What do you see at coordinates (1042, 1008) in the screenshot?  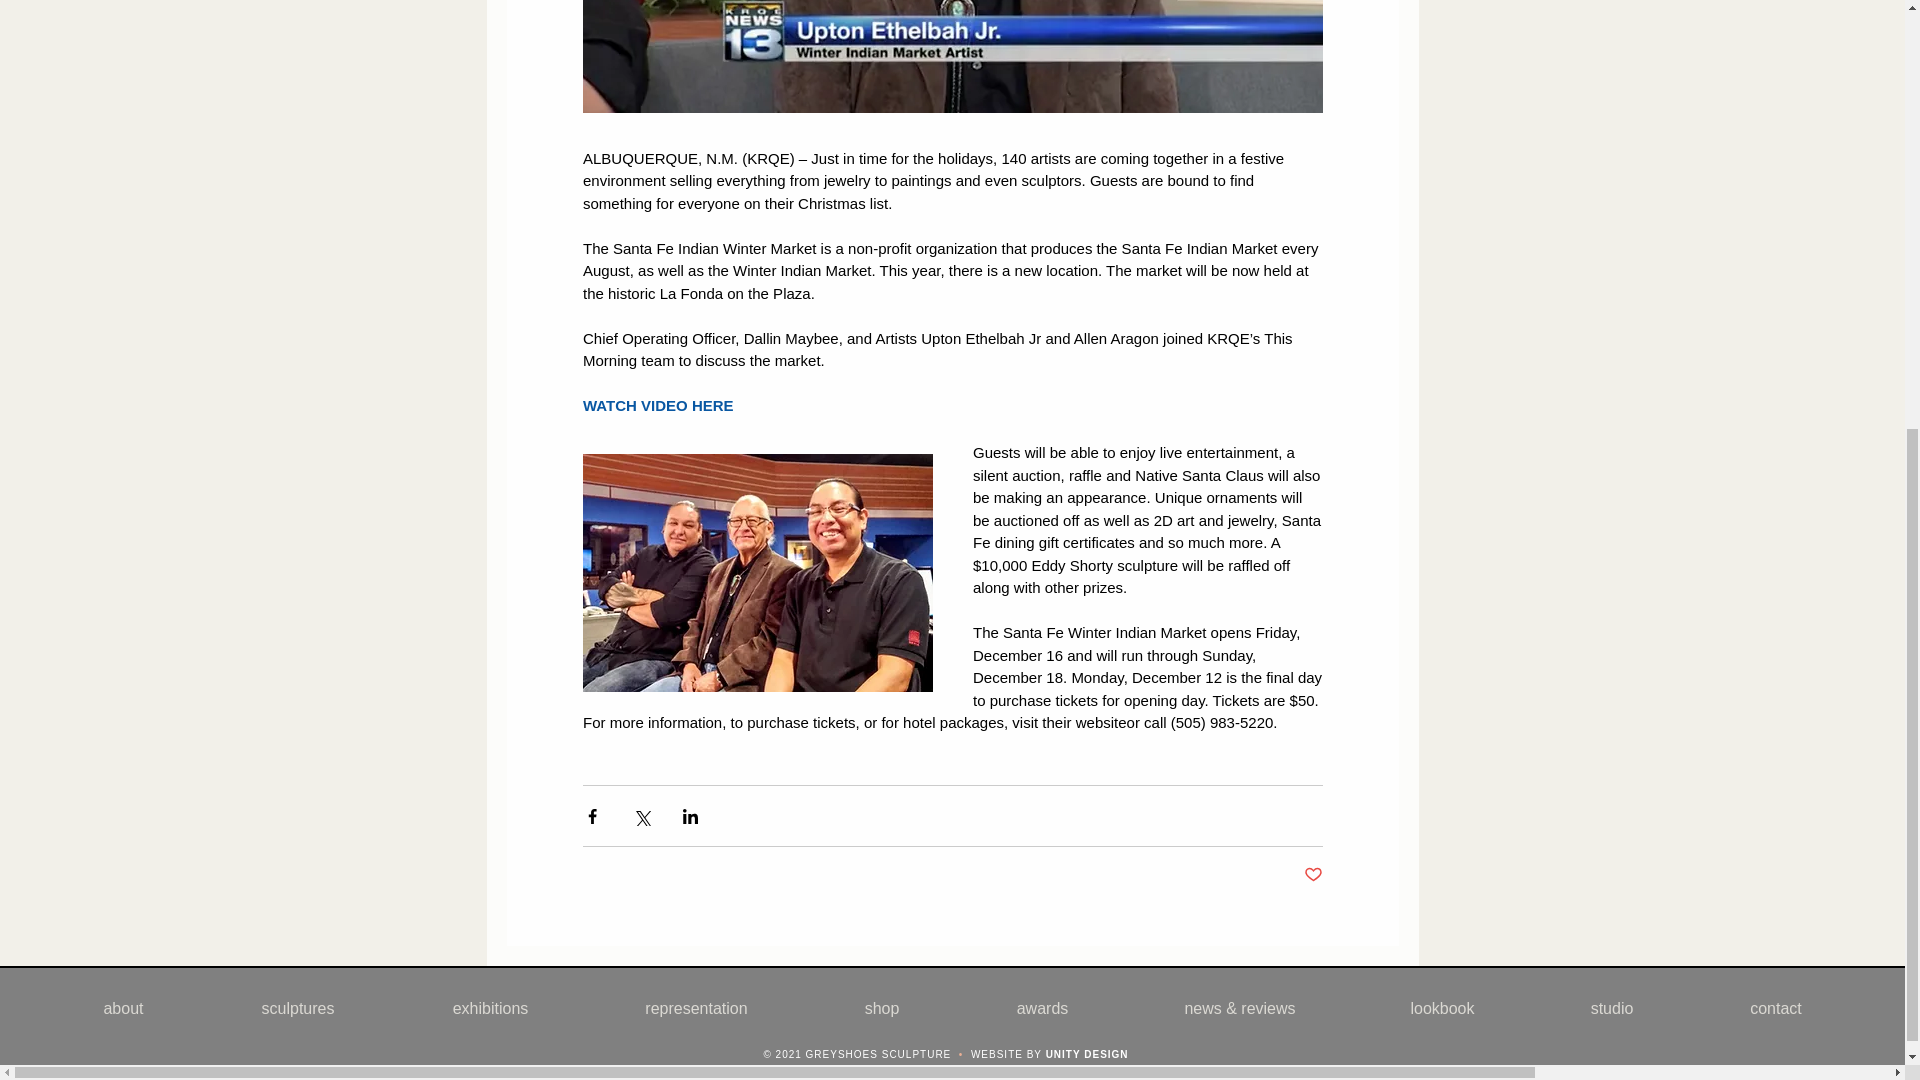 I see `awards` at bounding box center [1042, 1008].